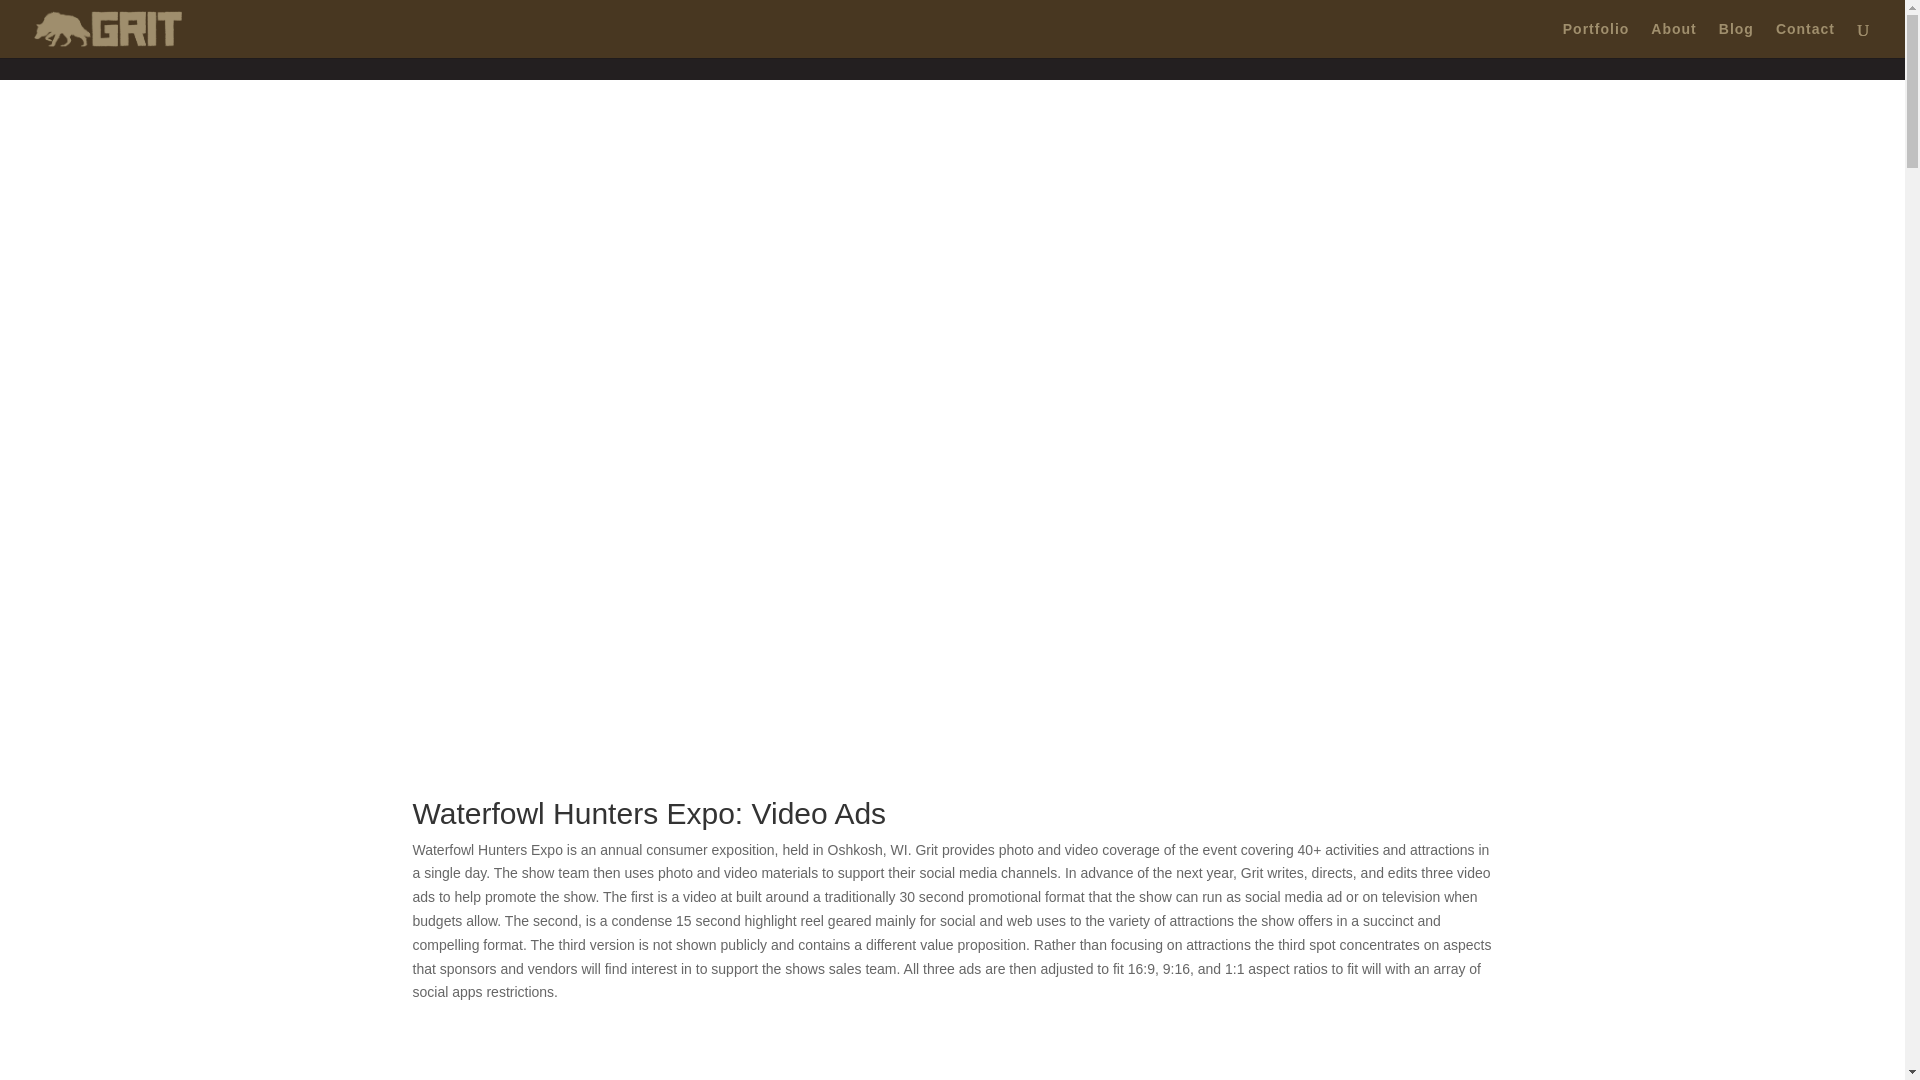 Image resolution: width=1920 pixels, height=1080 pixels. What do you see at coordinates (666, 1070) in the screenshot?
I see `Waterfowl Hunters Expo: 30 second Promo 1:1` at bounding box center [666, 1070].